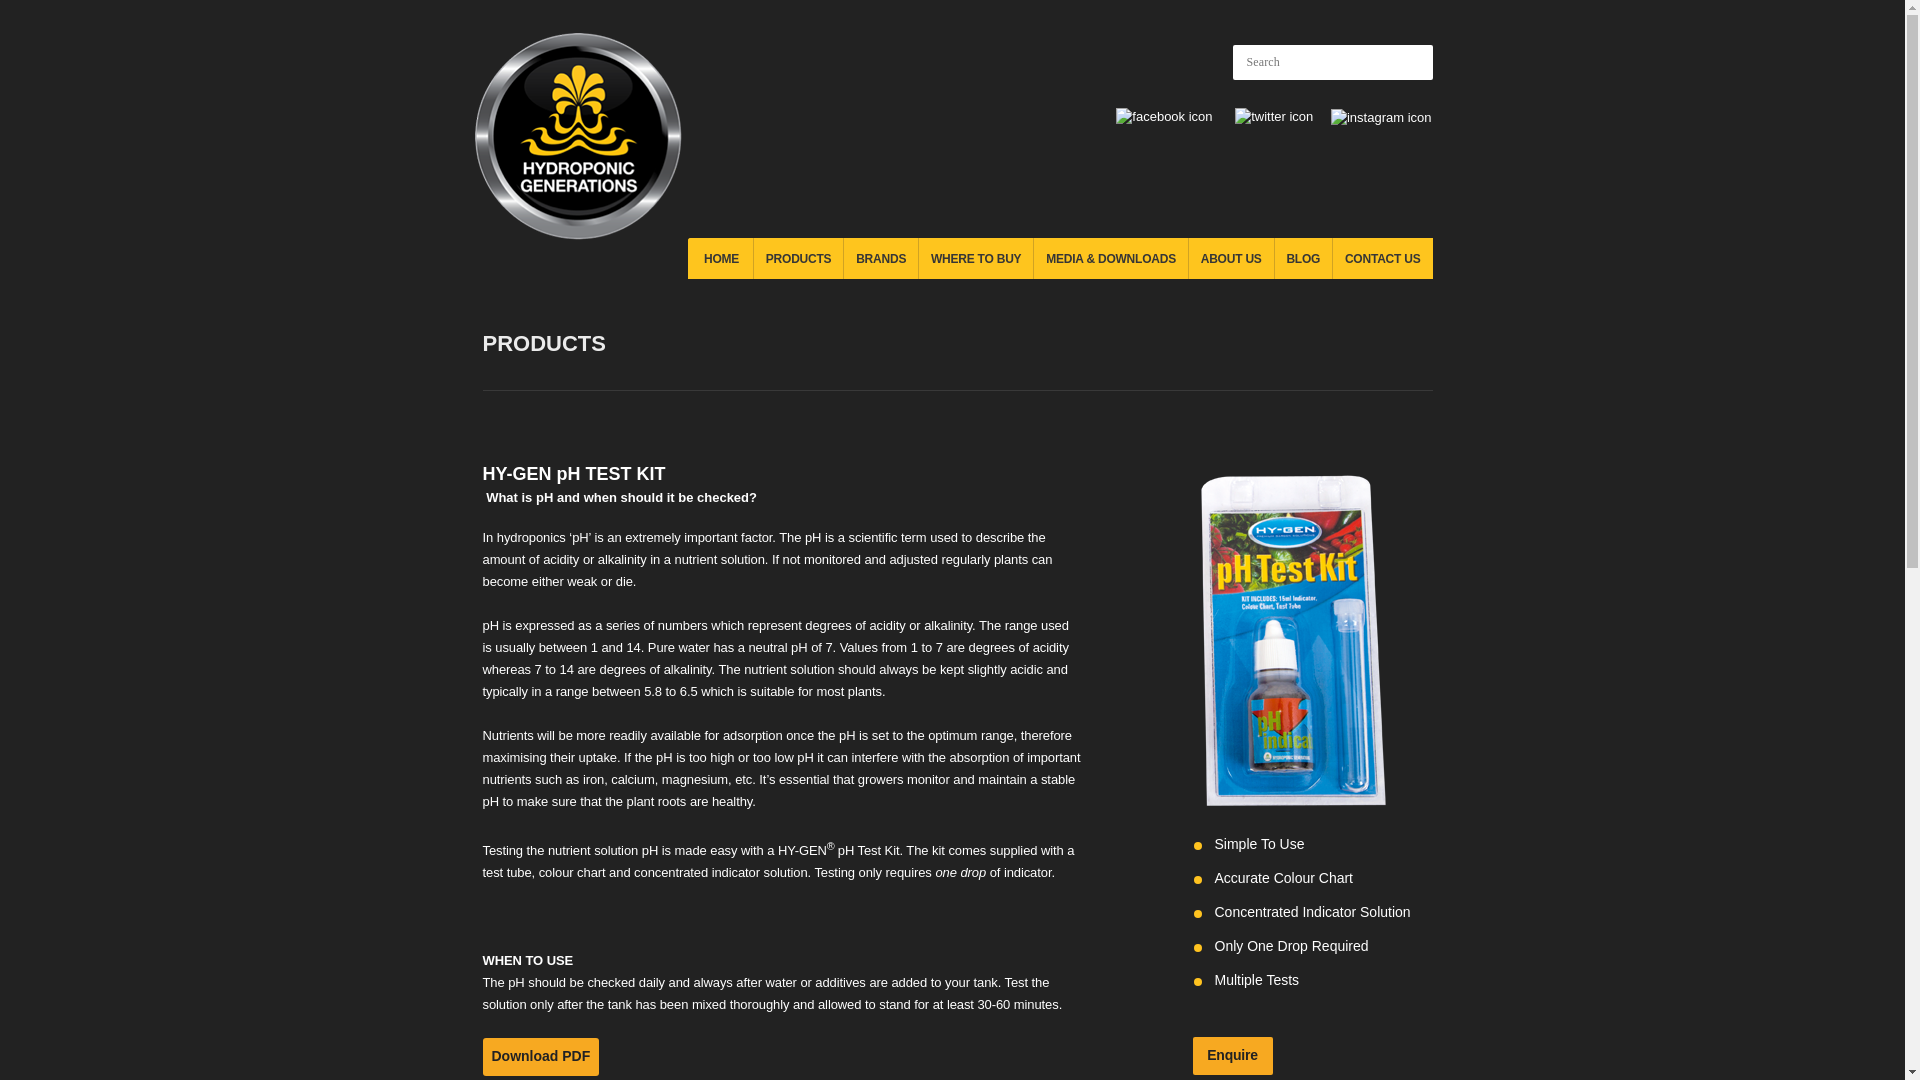  What do you see at coordinates (798, 258) in the screenshot?
I see `PRODUCTS` at bounding box center [798, 258].